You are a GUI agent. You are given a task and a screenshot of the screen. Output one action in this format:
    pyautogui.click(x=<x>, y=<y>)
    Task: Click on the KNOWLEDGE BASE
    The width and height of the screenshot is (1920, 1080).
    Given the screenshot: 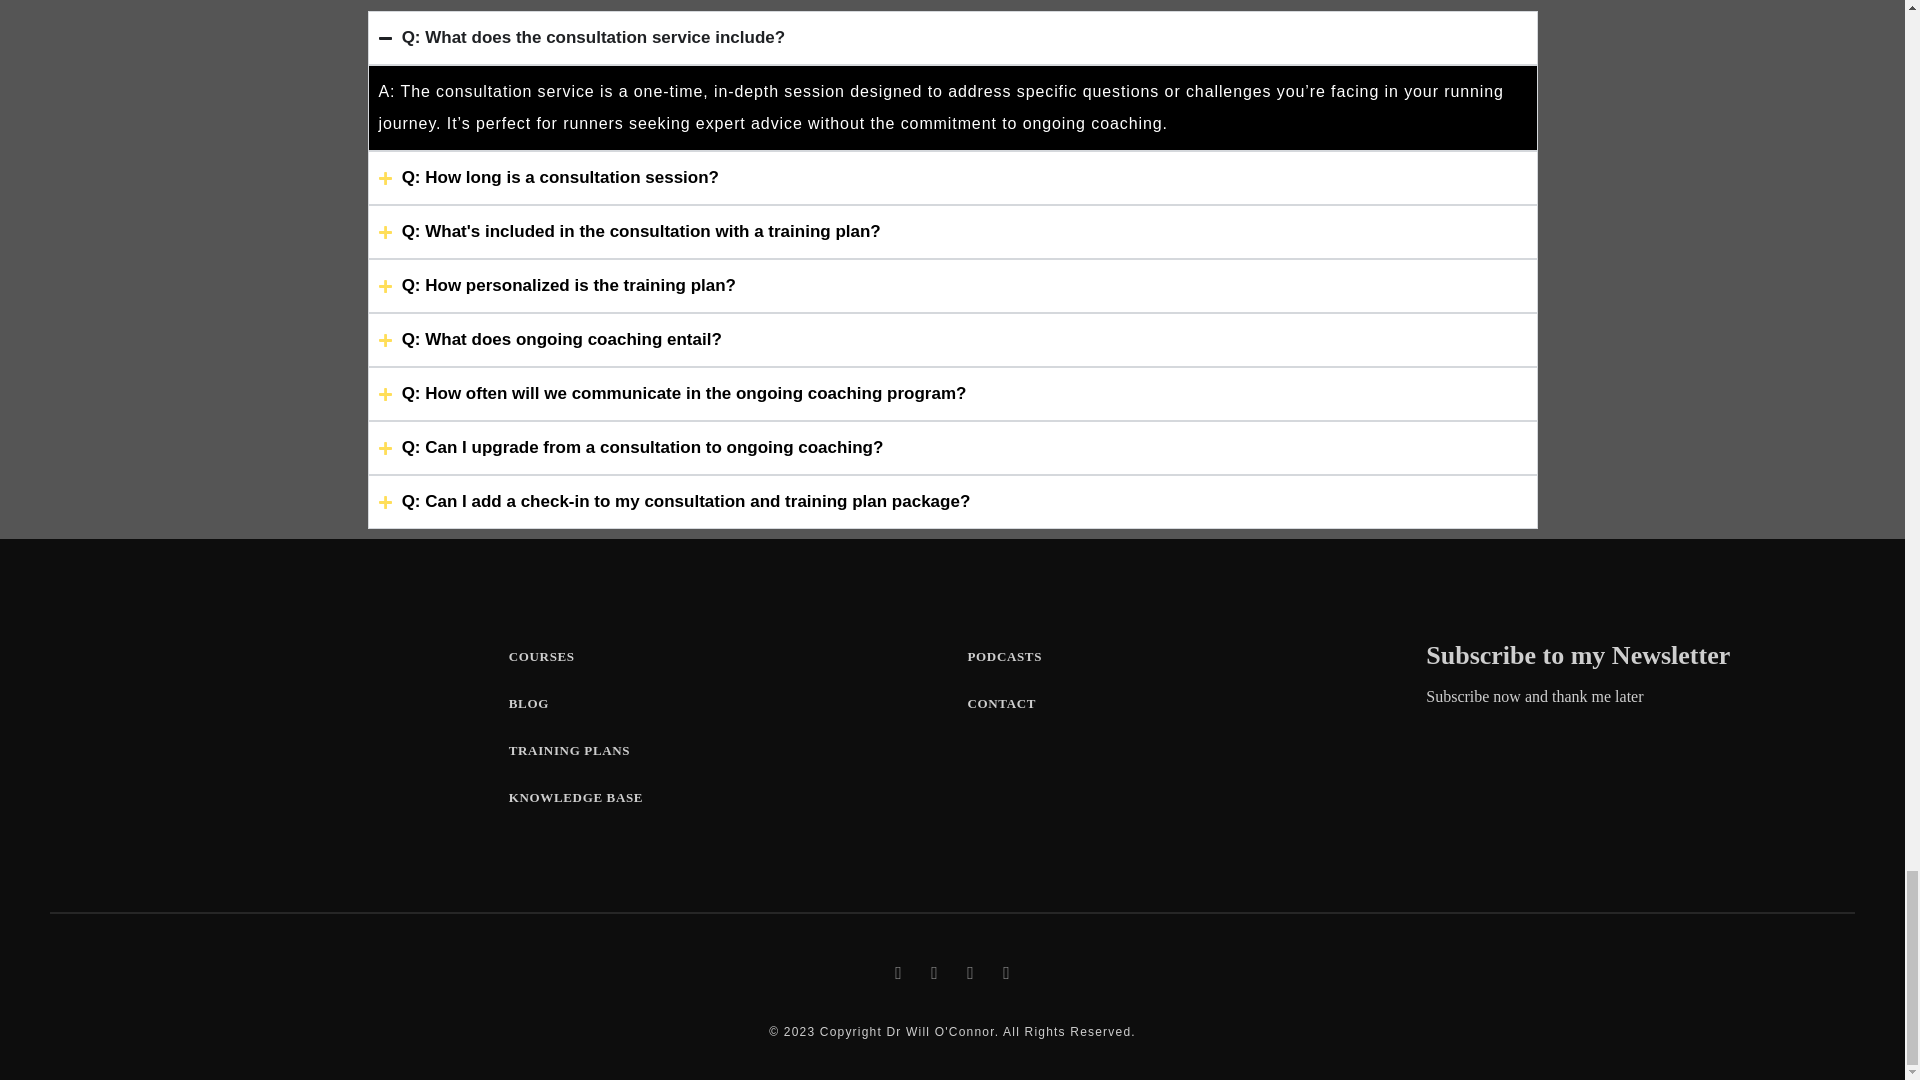 What is the action you would take?
    pyautogui.click(x=576, y=796)
    